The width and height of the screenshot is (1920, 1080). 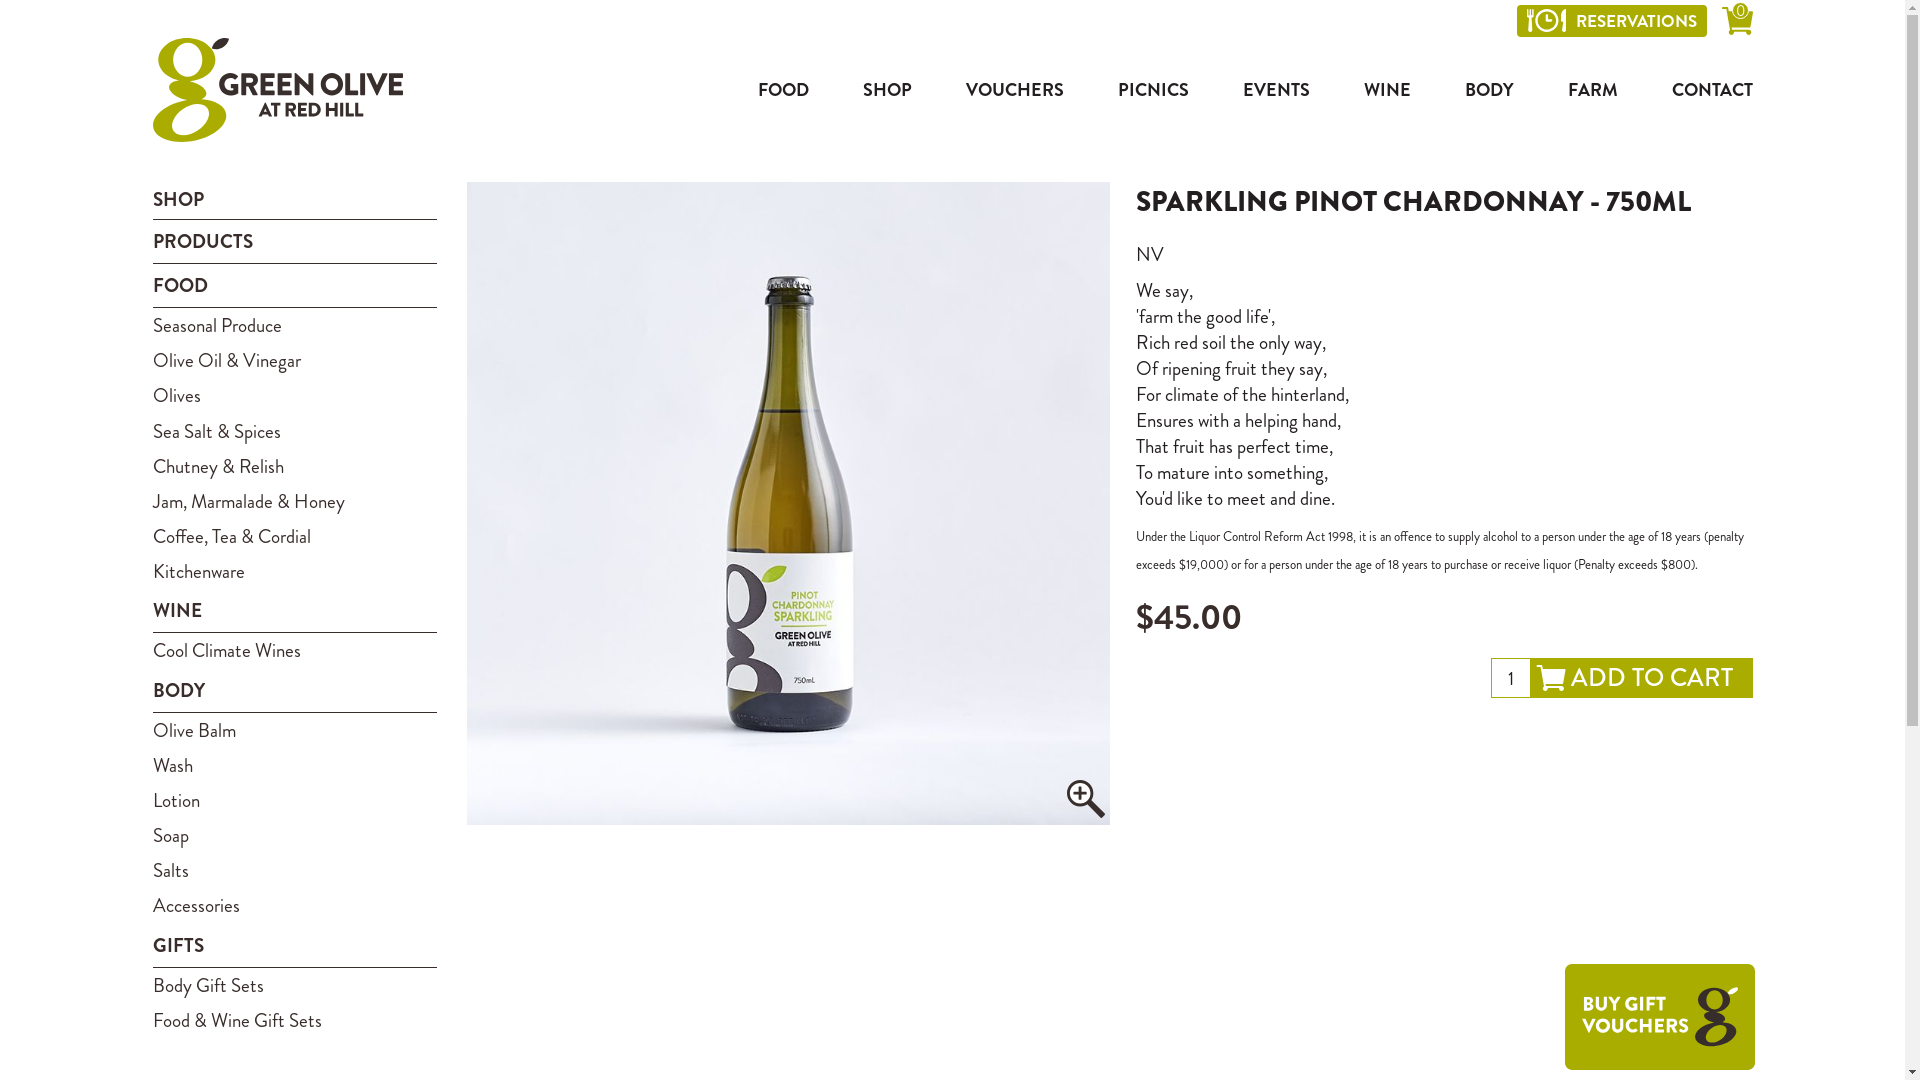 What do you see at coordinates (294, 536) in the screenshot?
I see `Coffee, Tea & Cordial` at bounding box center [294, 536].